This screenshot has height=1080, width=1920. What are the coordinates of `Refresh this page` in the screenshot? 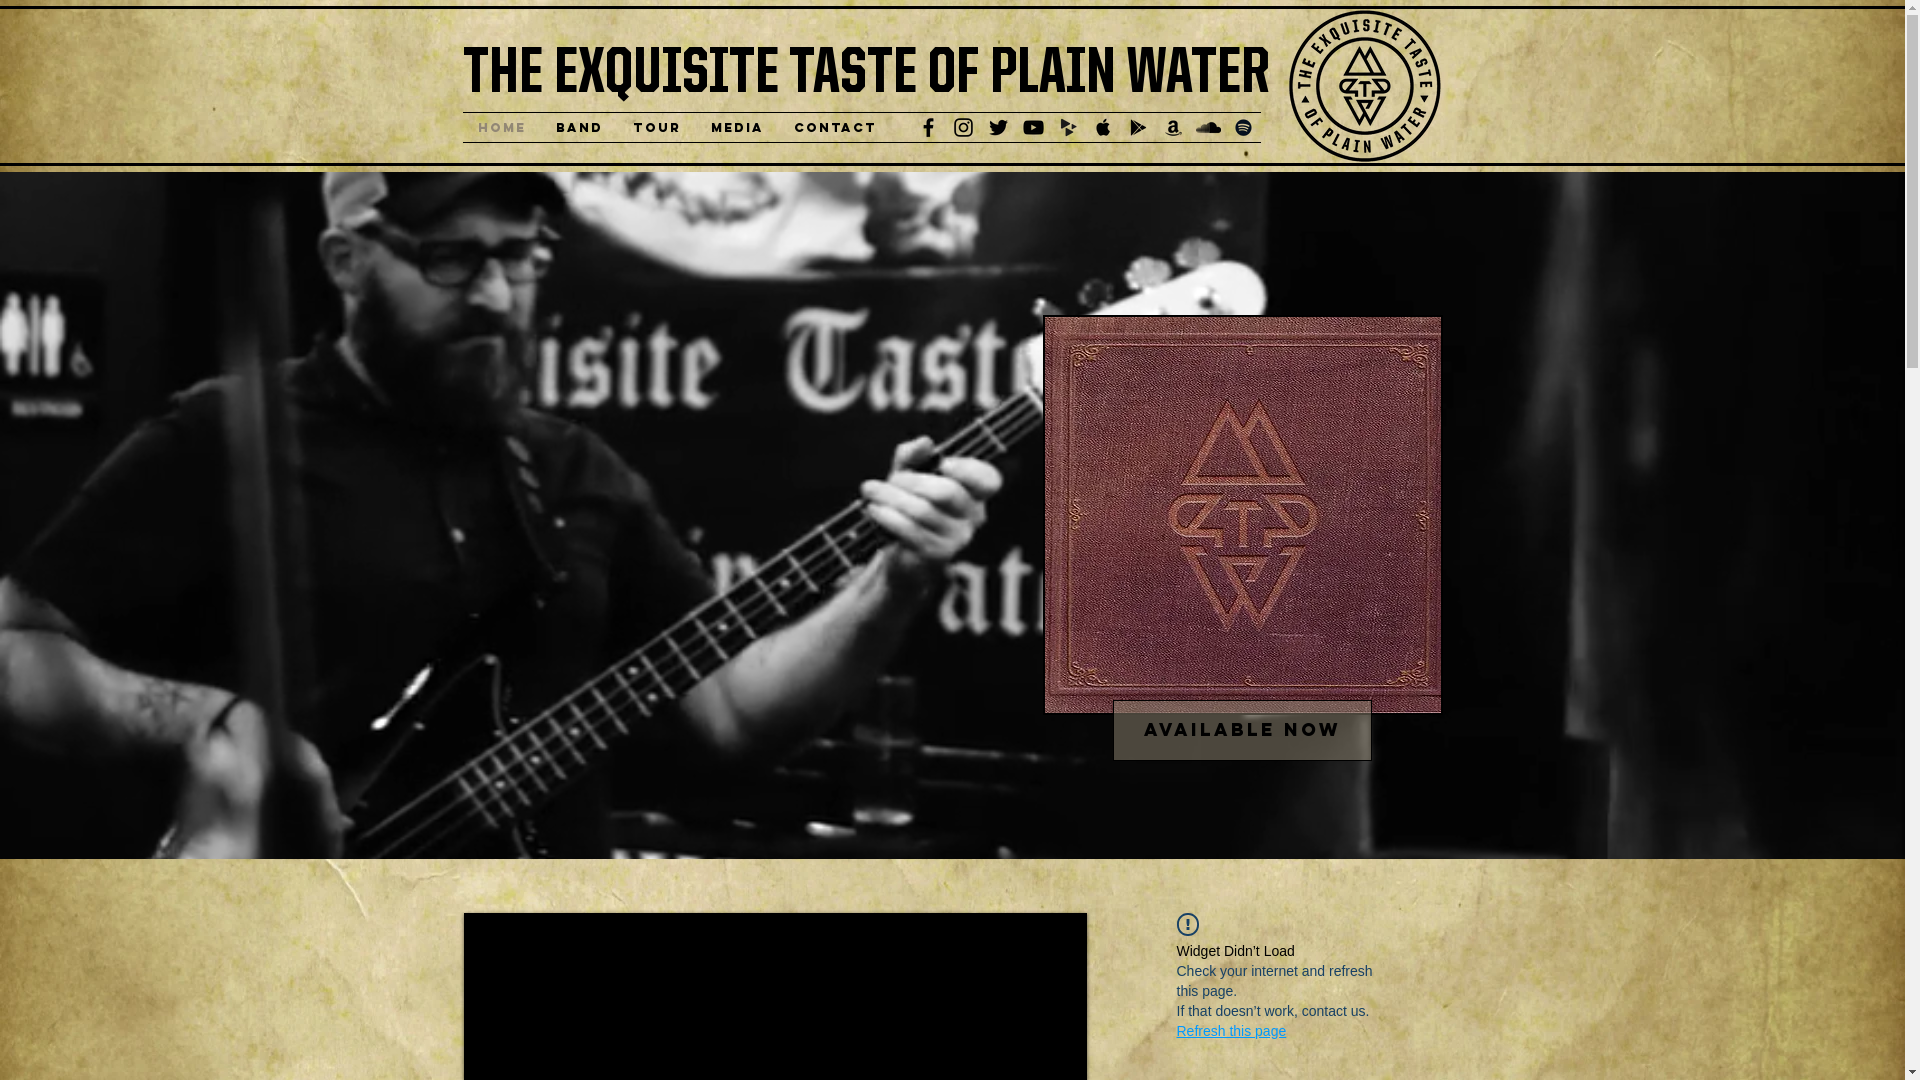 It's located at (1231, 1031).